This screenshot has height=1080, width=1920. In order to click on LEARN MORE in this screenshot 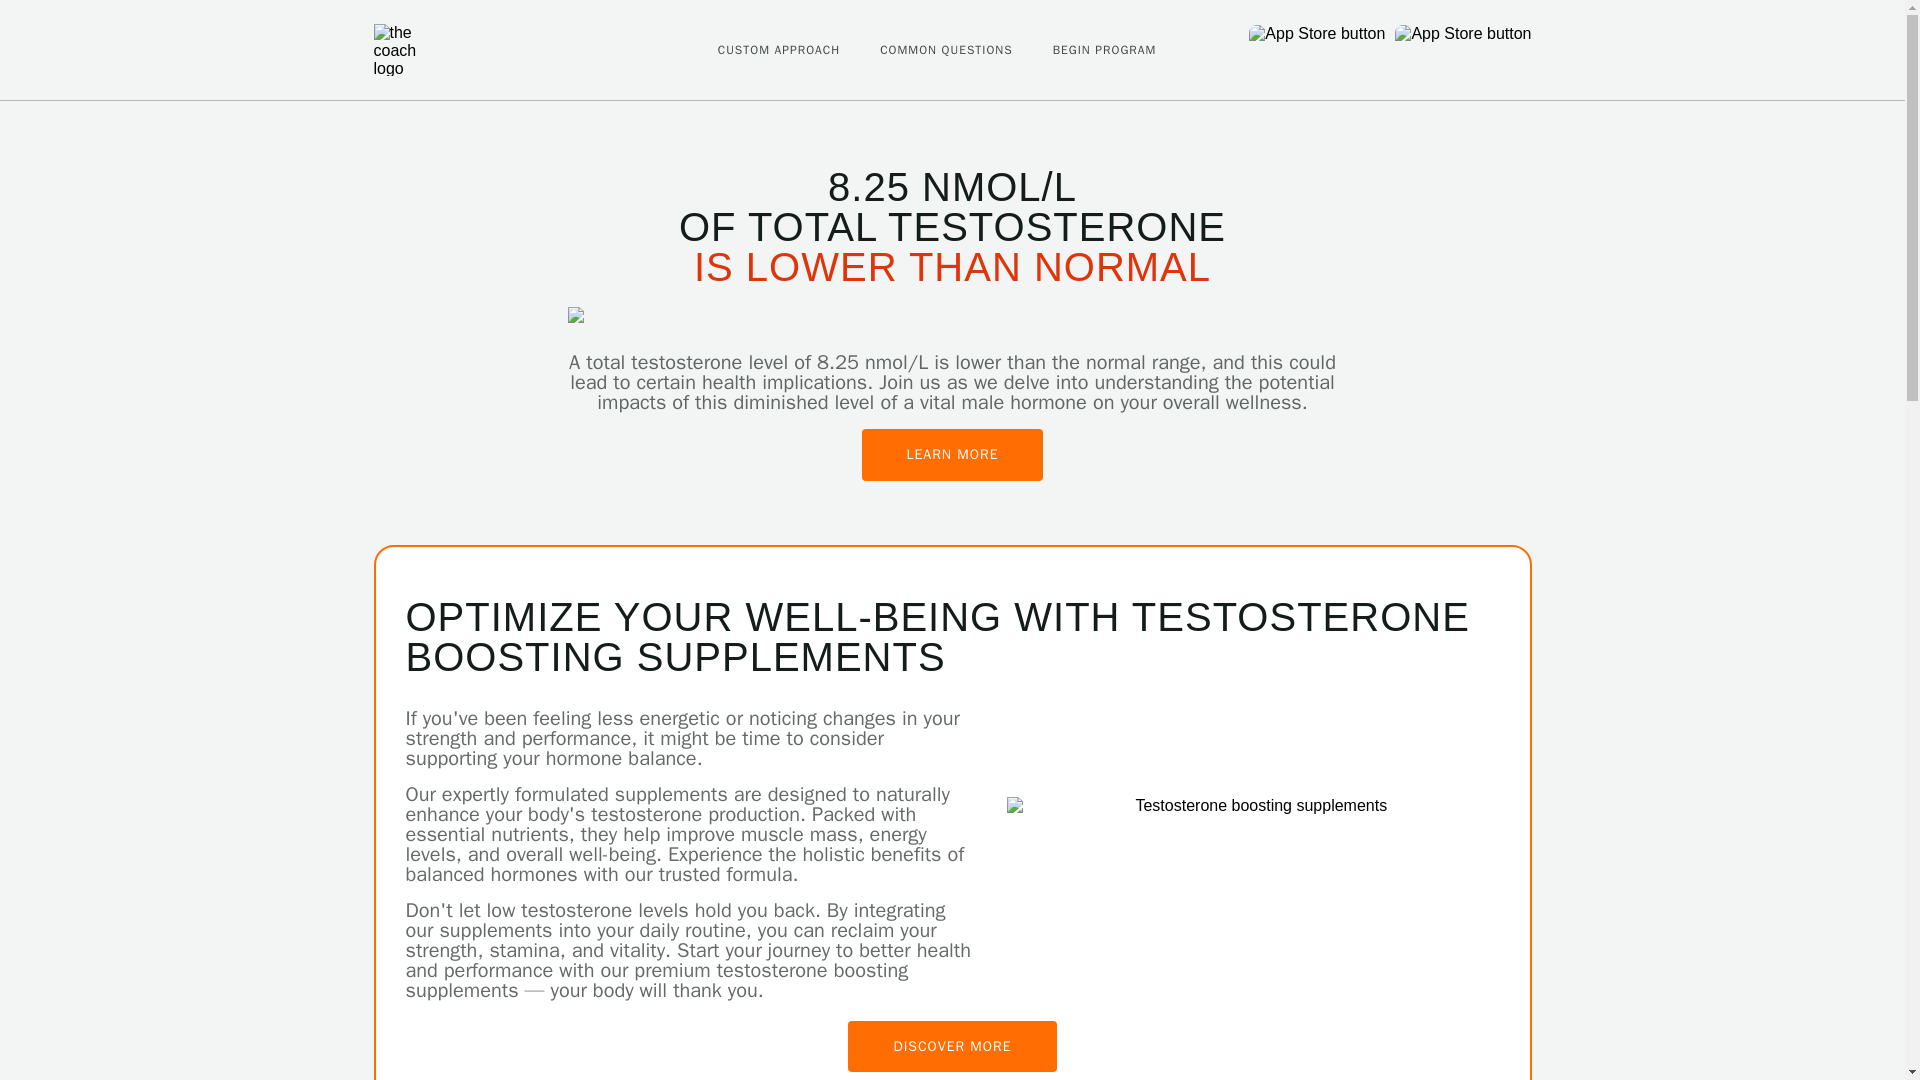, I will do `click(953, 454)`.